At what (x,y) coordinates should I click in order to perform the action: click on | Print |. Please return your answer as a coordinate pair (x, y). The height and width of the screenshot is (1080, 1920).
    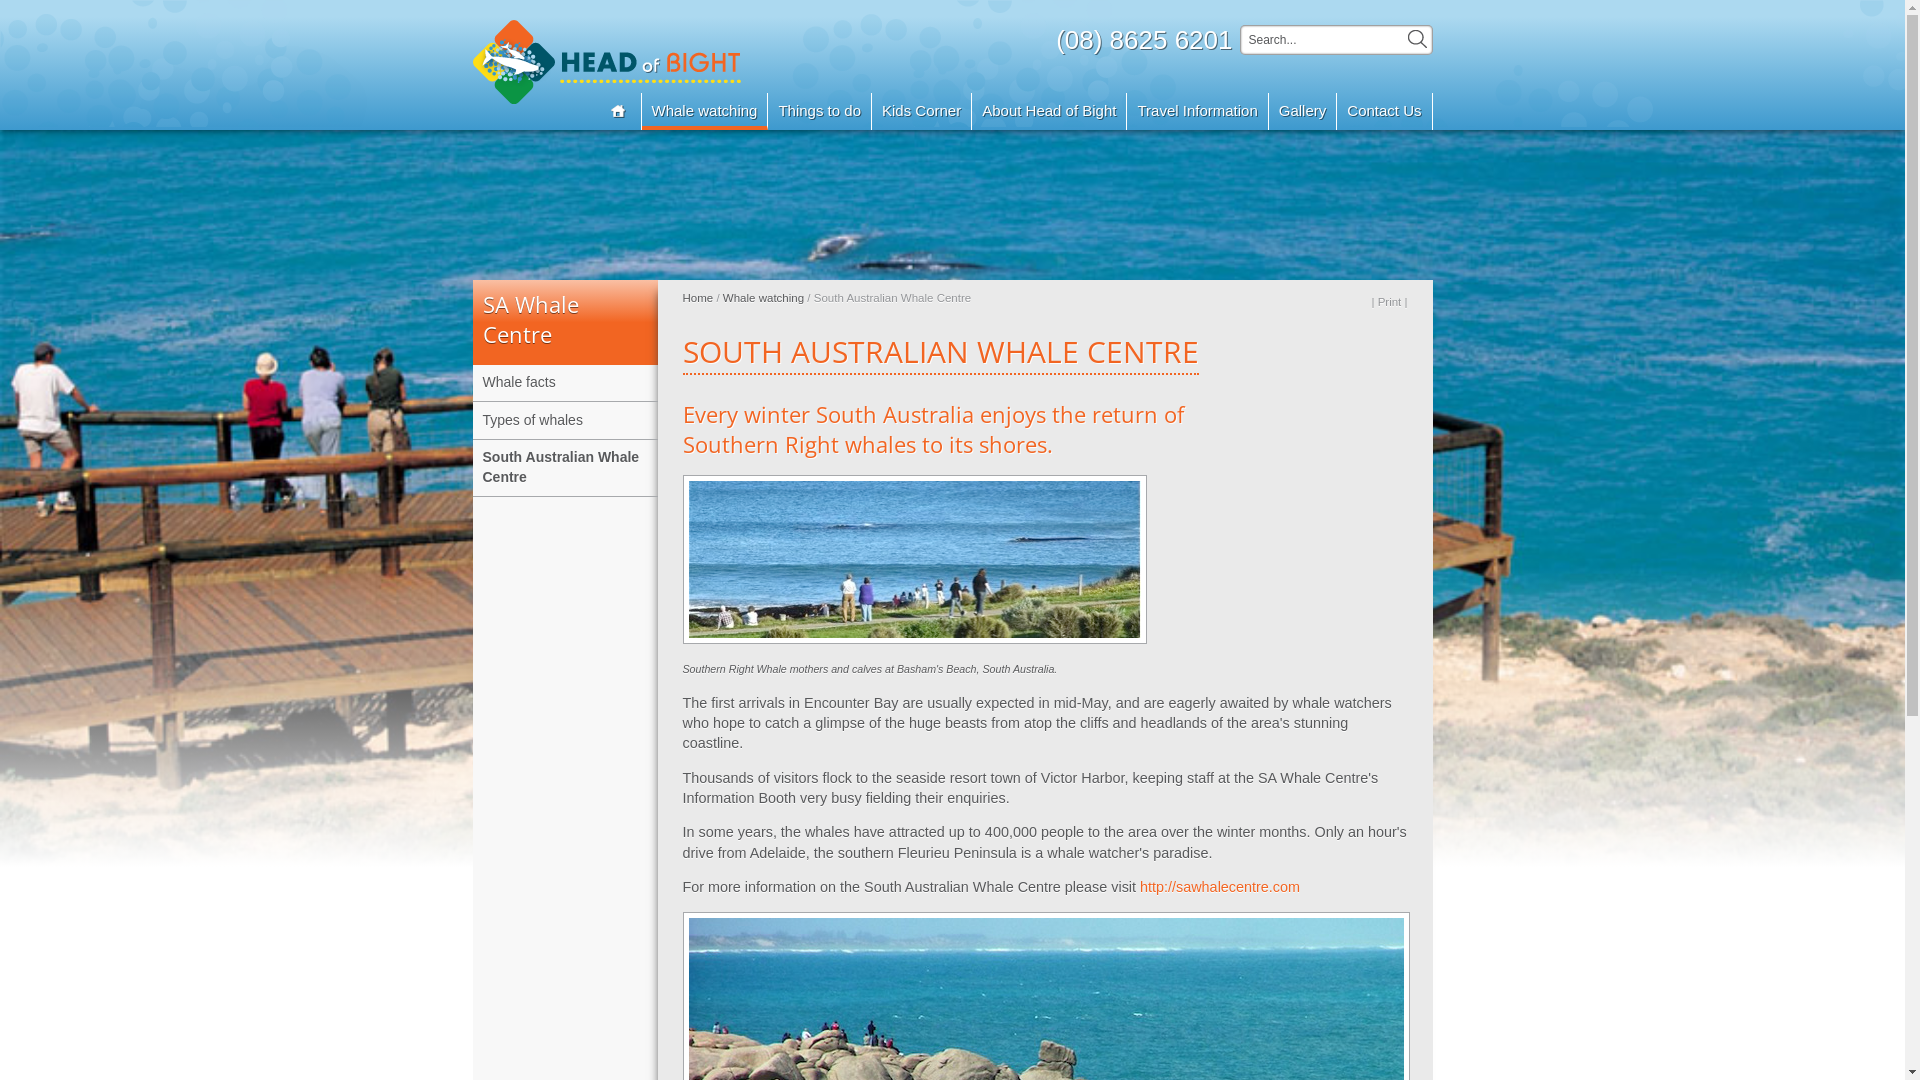
    Looking at the image, I should click on (1389, 302).